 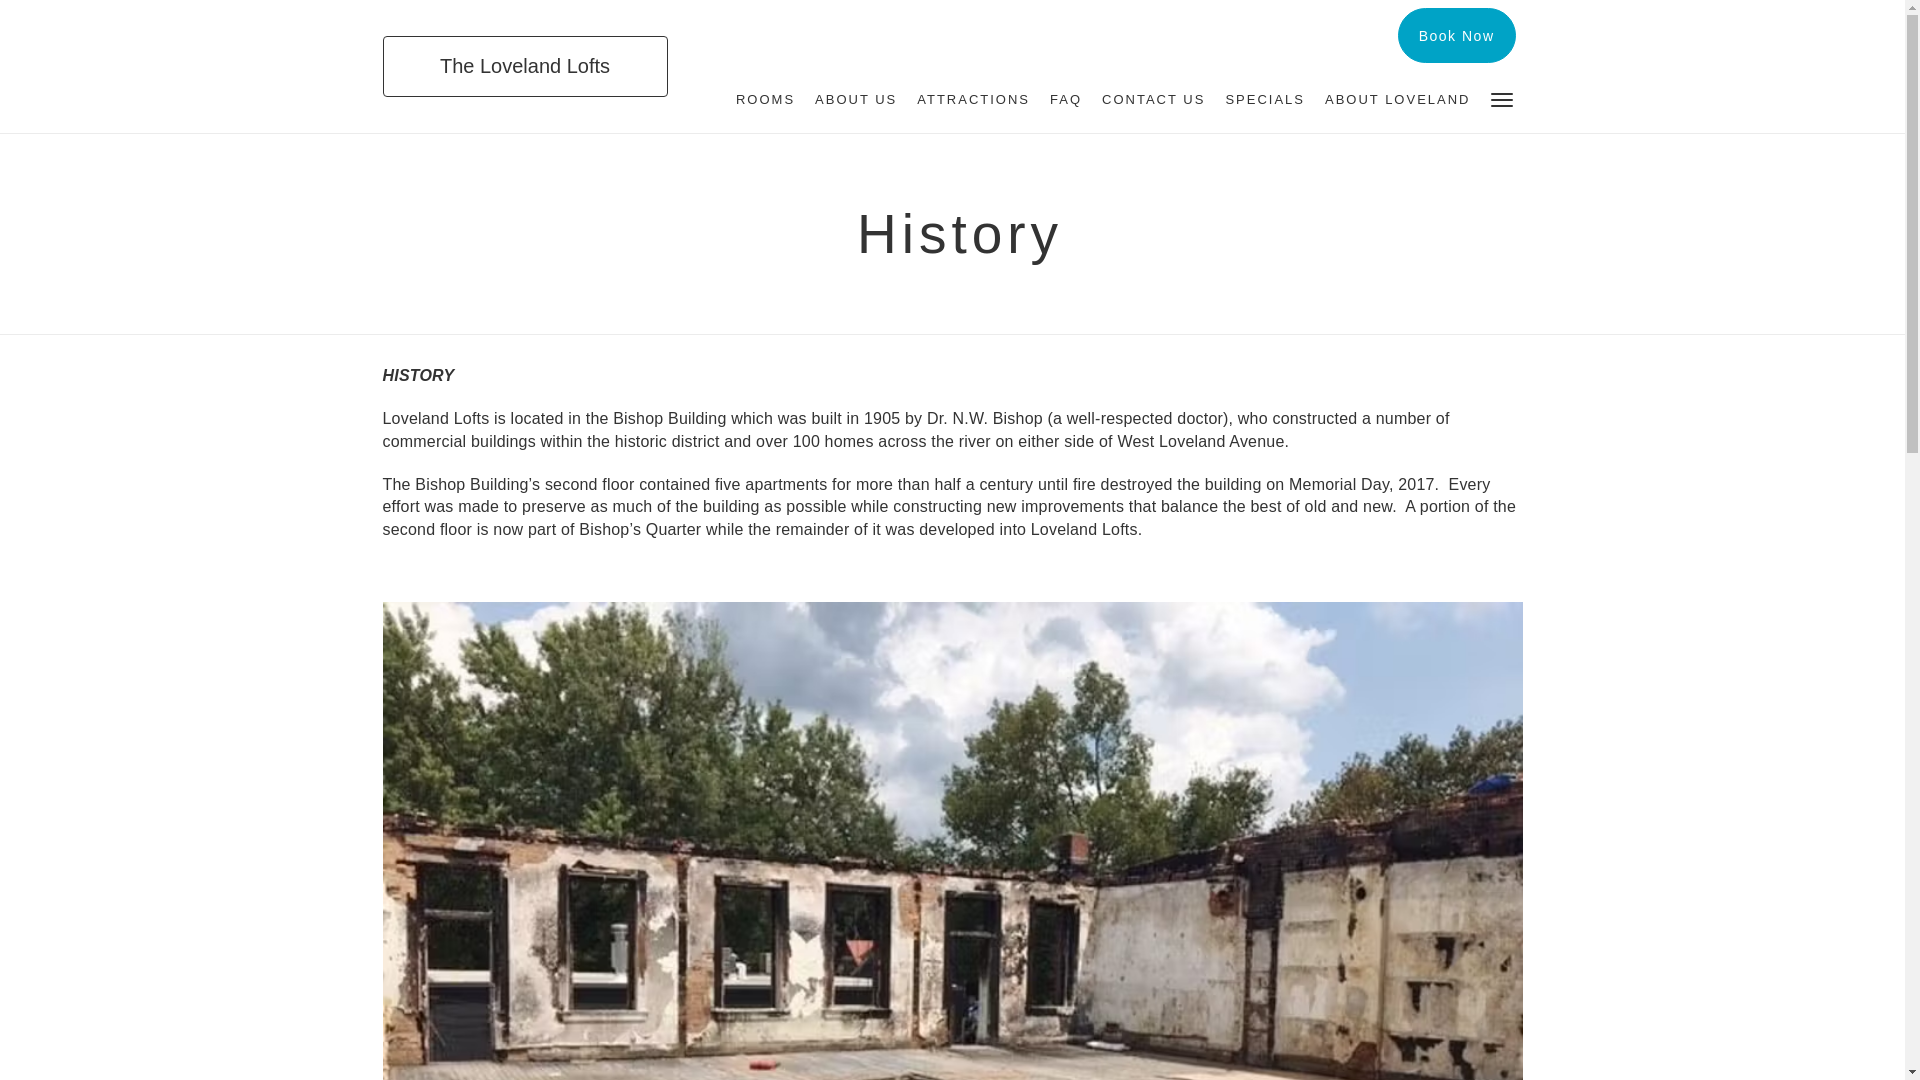 What do you see at coordinates (764, 100) in the screenshot?
I see `ROOMS` at bounding box center [764, 100].